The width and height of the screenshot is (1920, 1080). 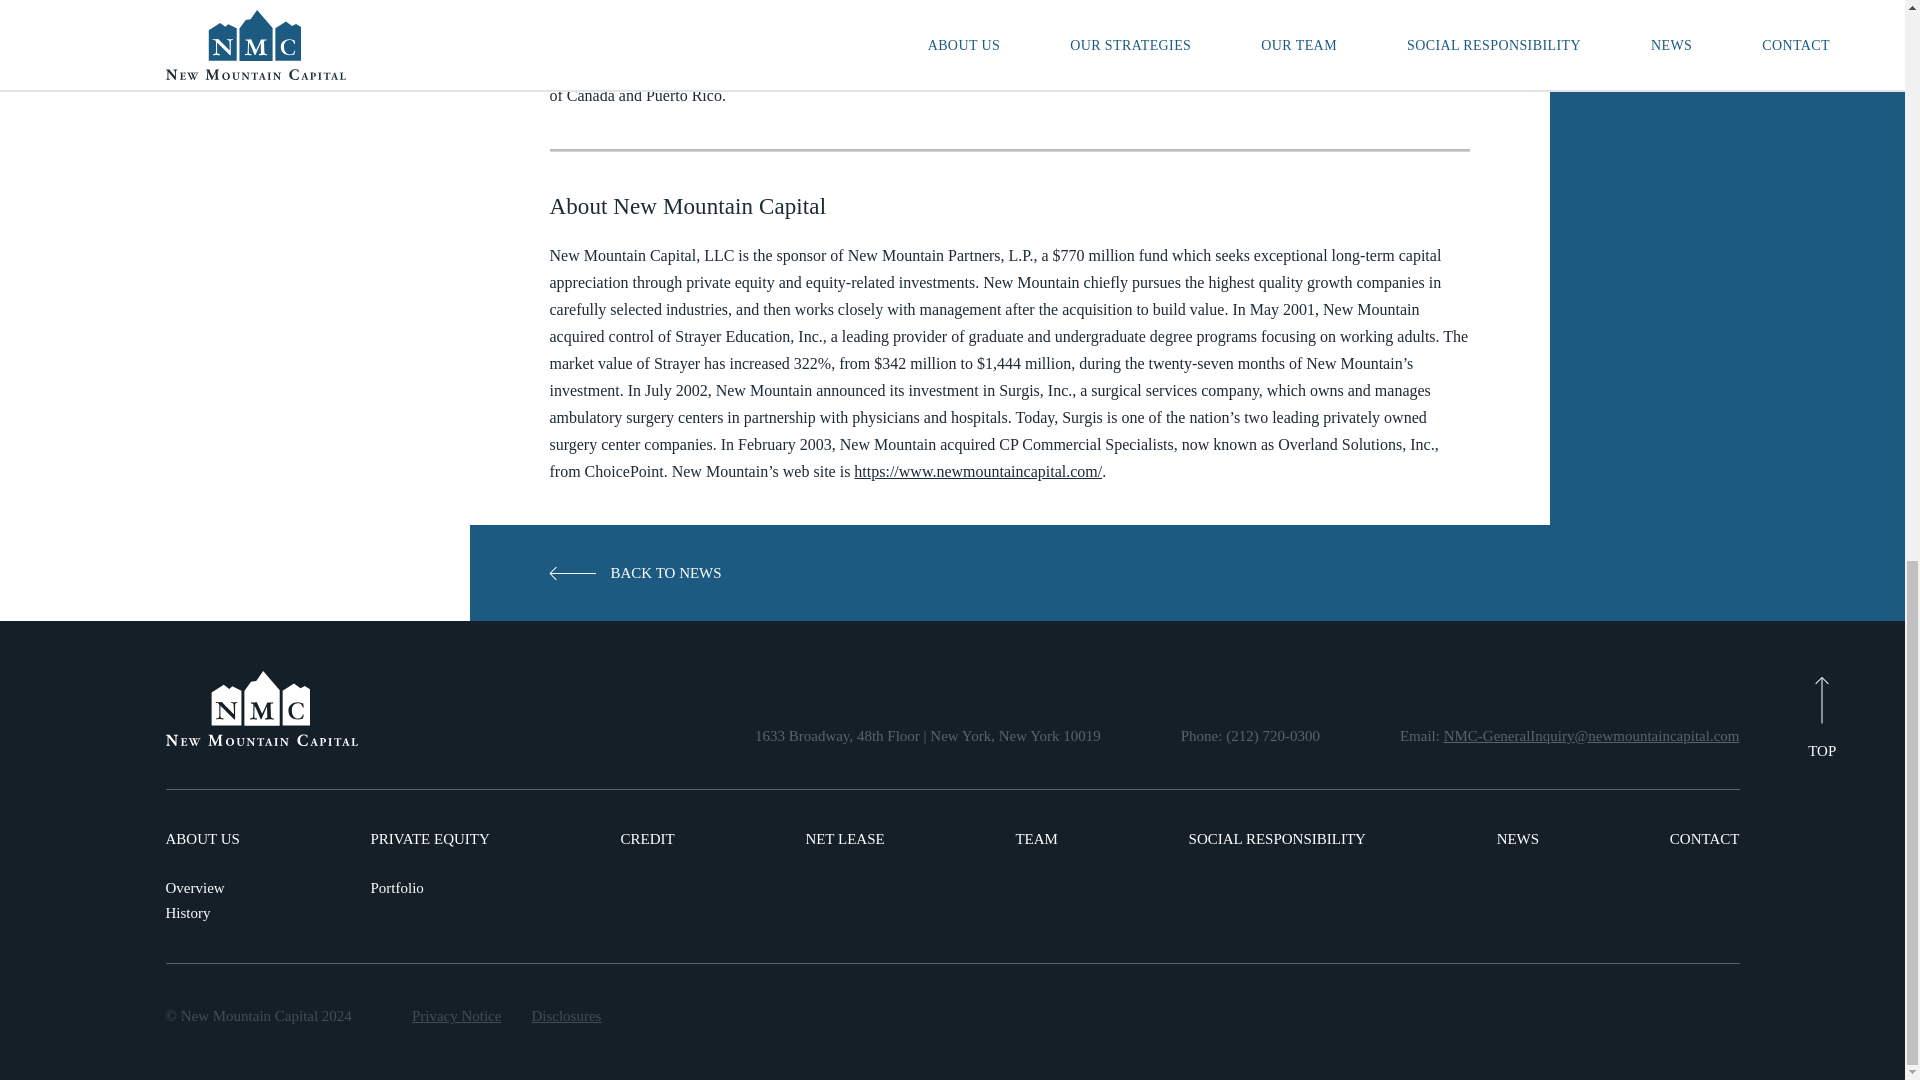 What do you see at coordinates (844, 840) in the screenshot?
I see `NET LEASE` at bounding box center [844, 840].